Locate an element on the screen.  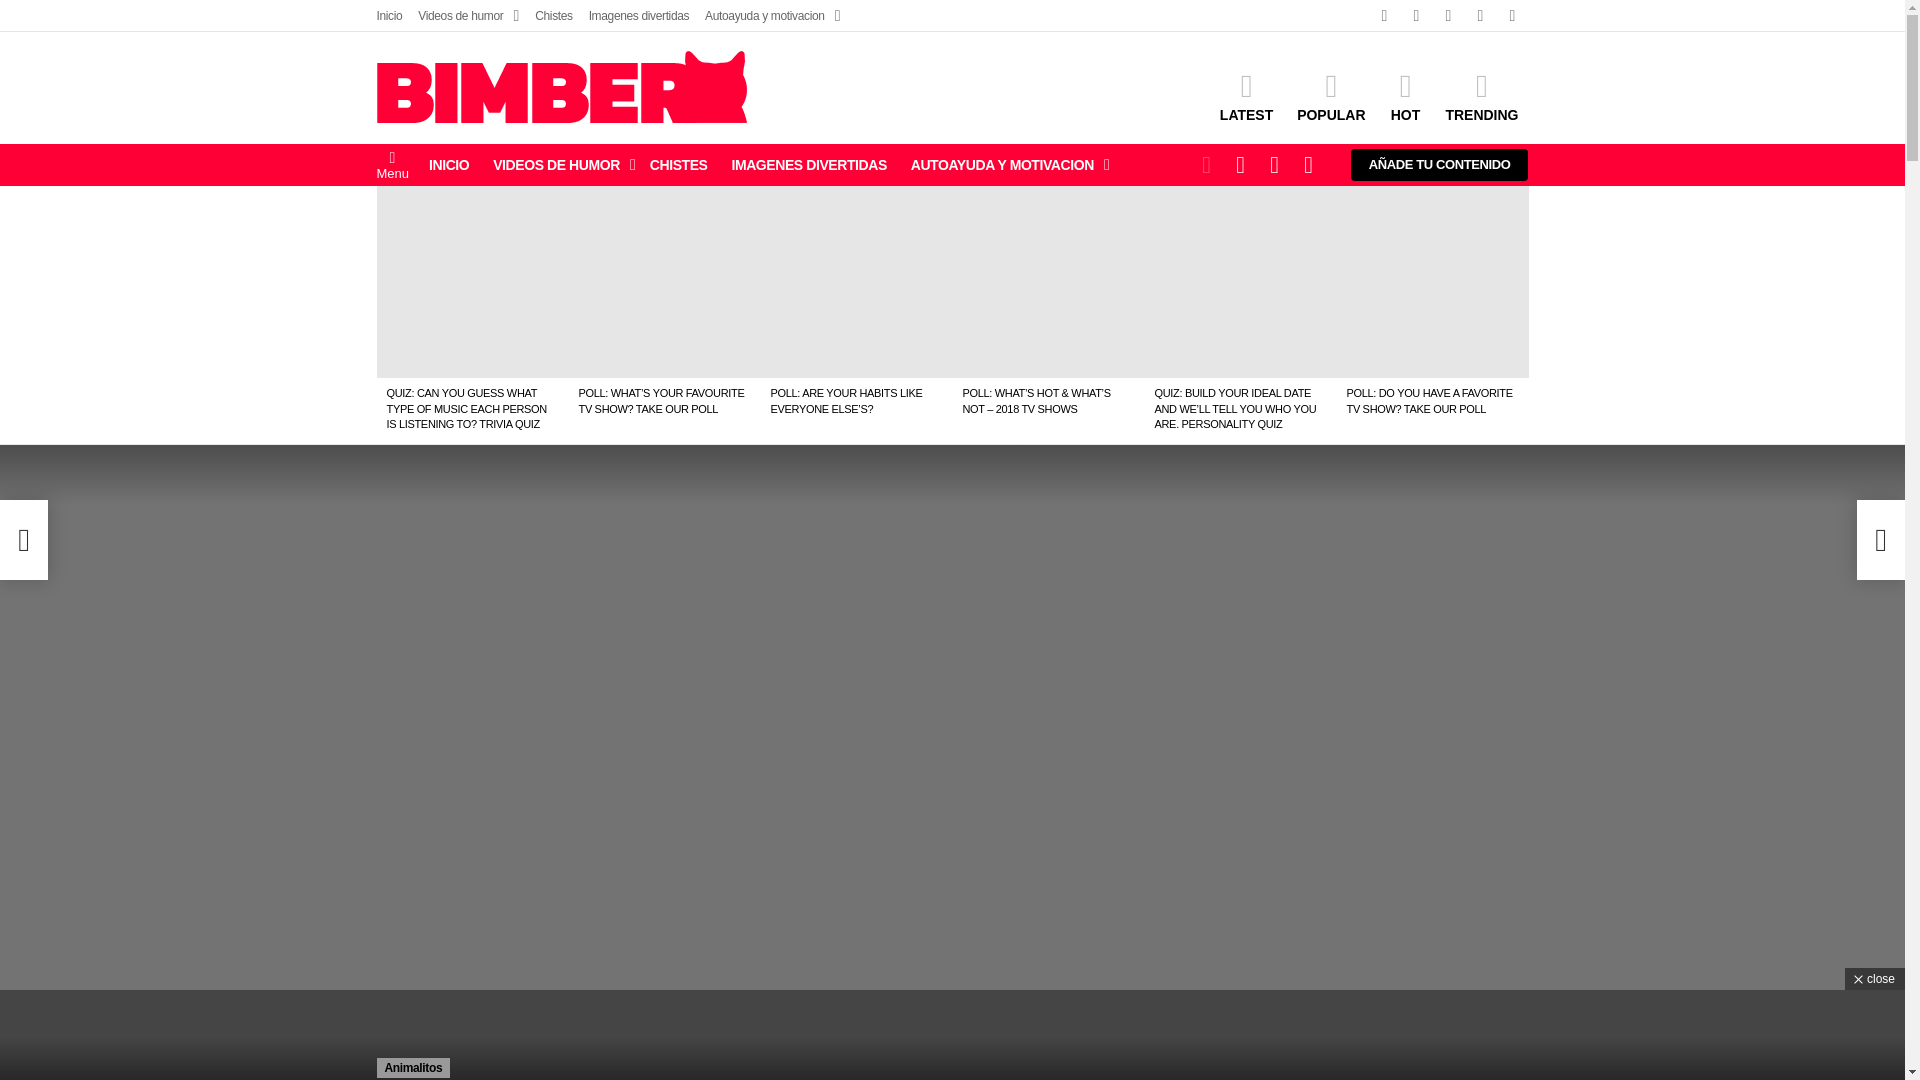
TRENDING is located at coordinates (1481, 97).